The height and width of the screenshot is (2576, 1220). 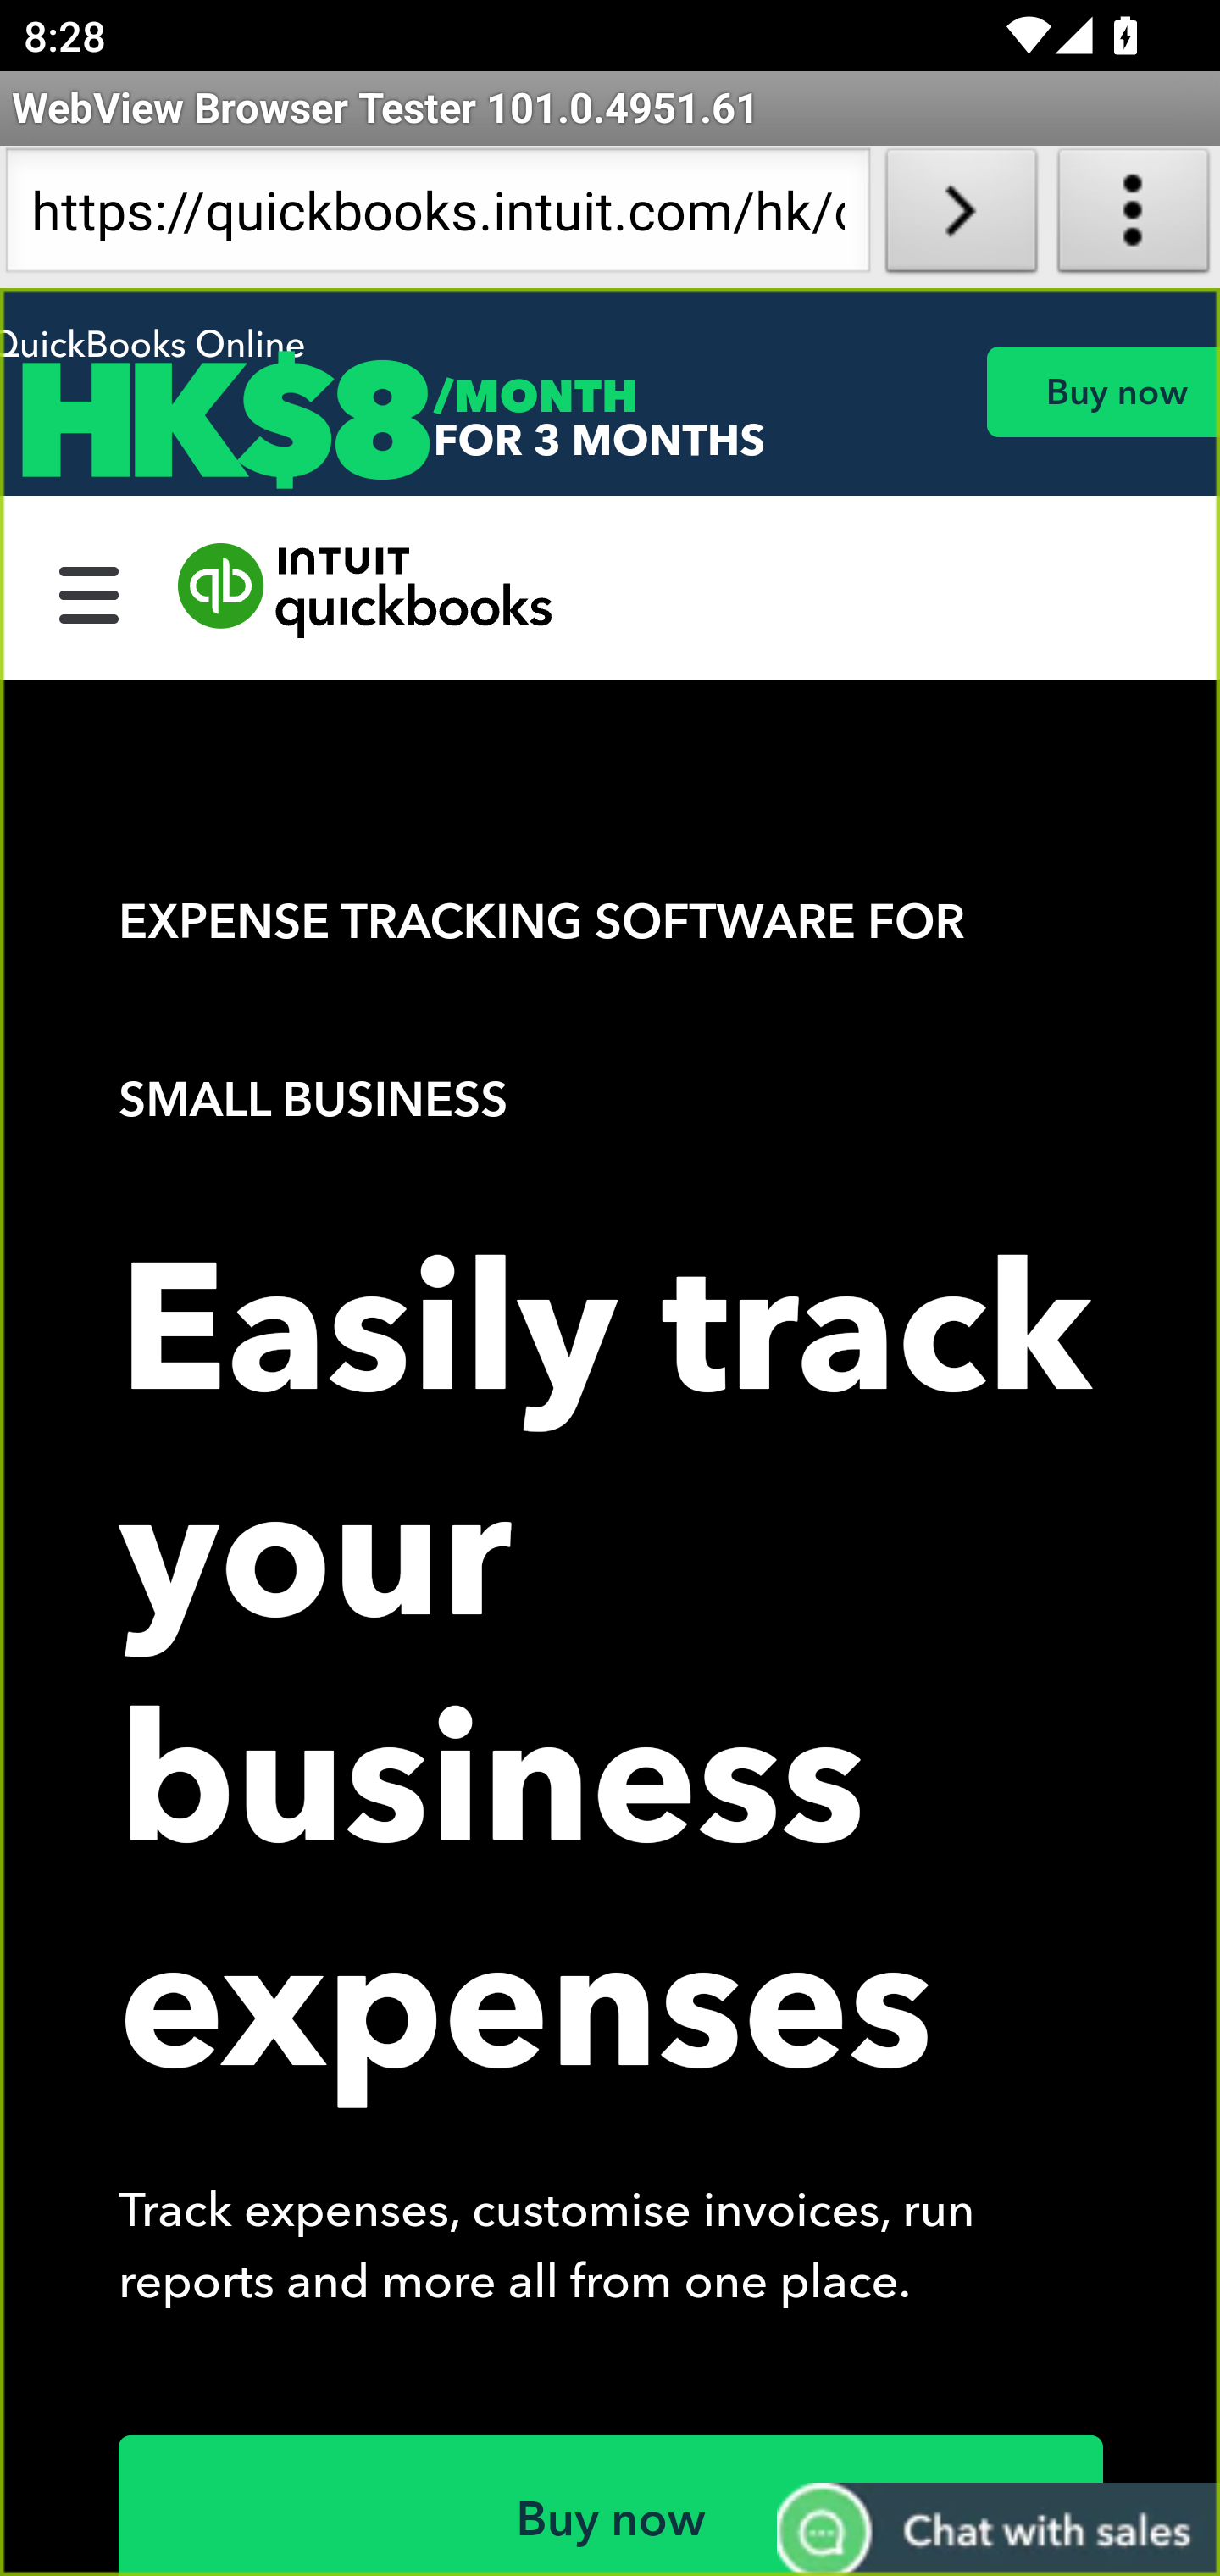 What do you see at coordinates (1134, 217) in the screenshot?
I see `About WebView` at bounding box center [1134, 217].